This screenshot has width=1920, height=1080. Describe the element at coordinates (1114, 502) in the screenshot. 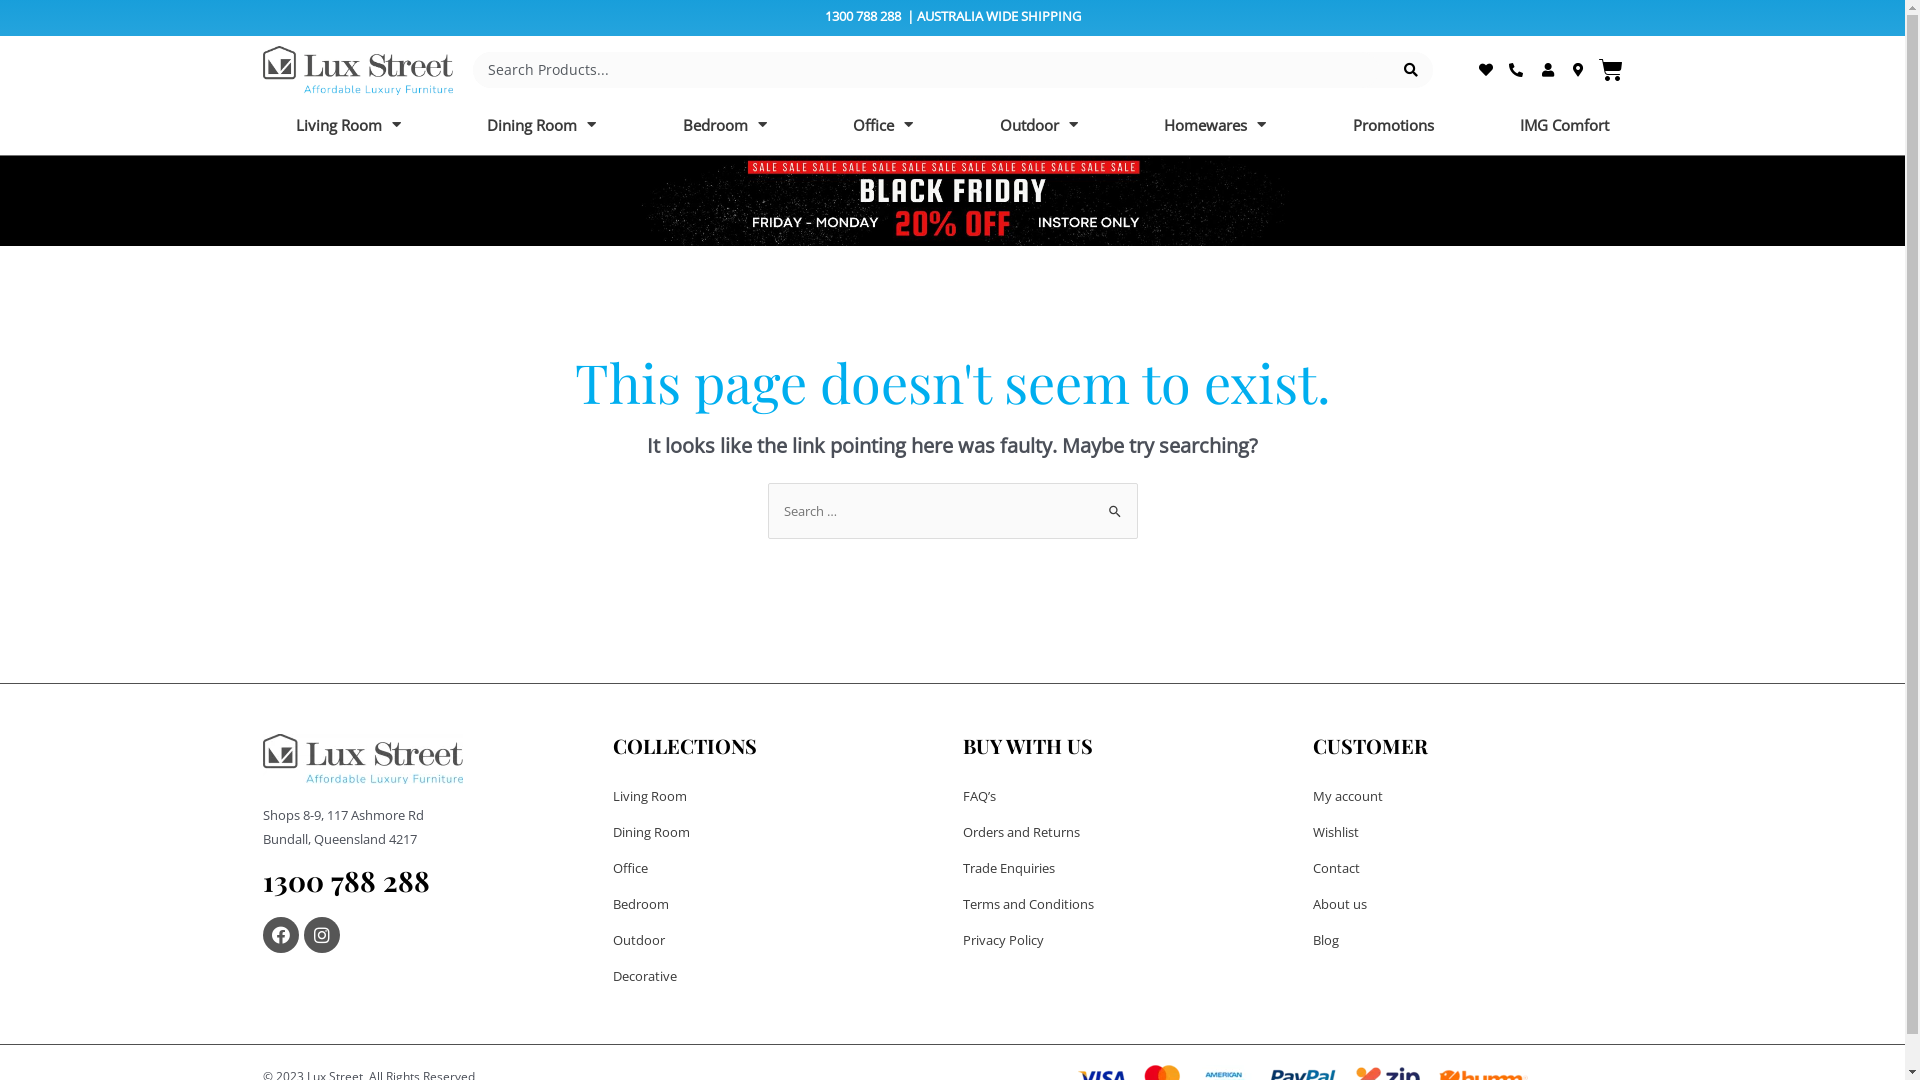

I see `Search` at that location.